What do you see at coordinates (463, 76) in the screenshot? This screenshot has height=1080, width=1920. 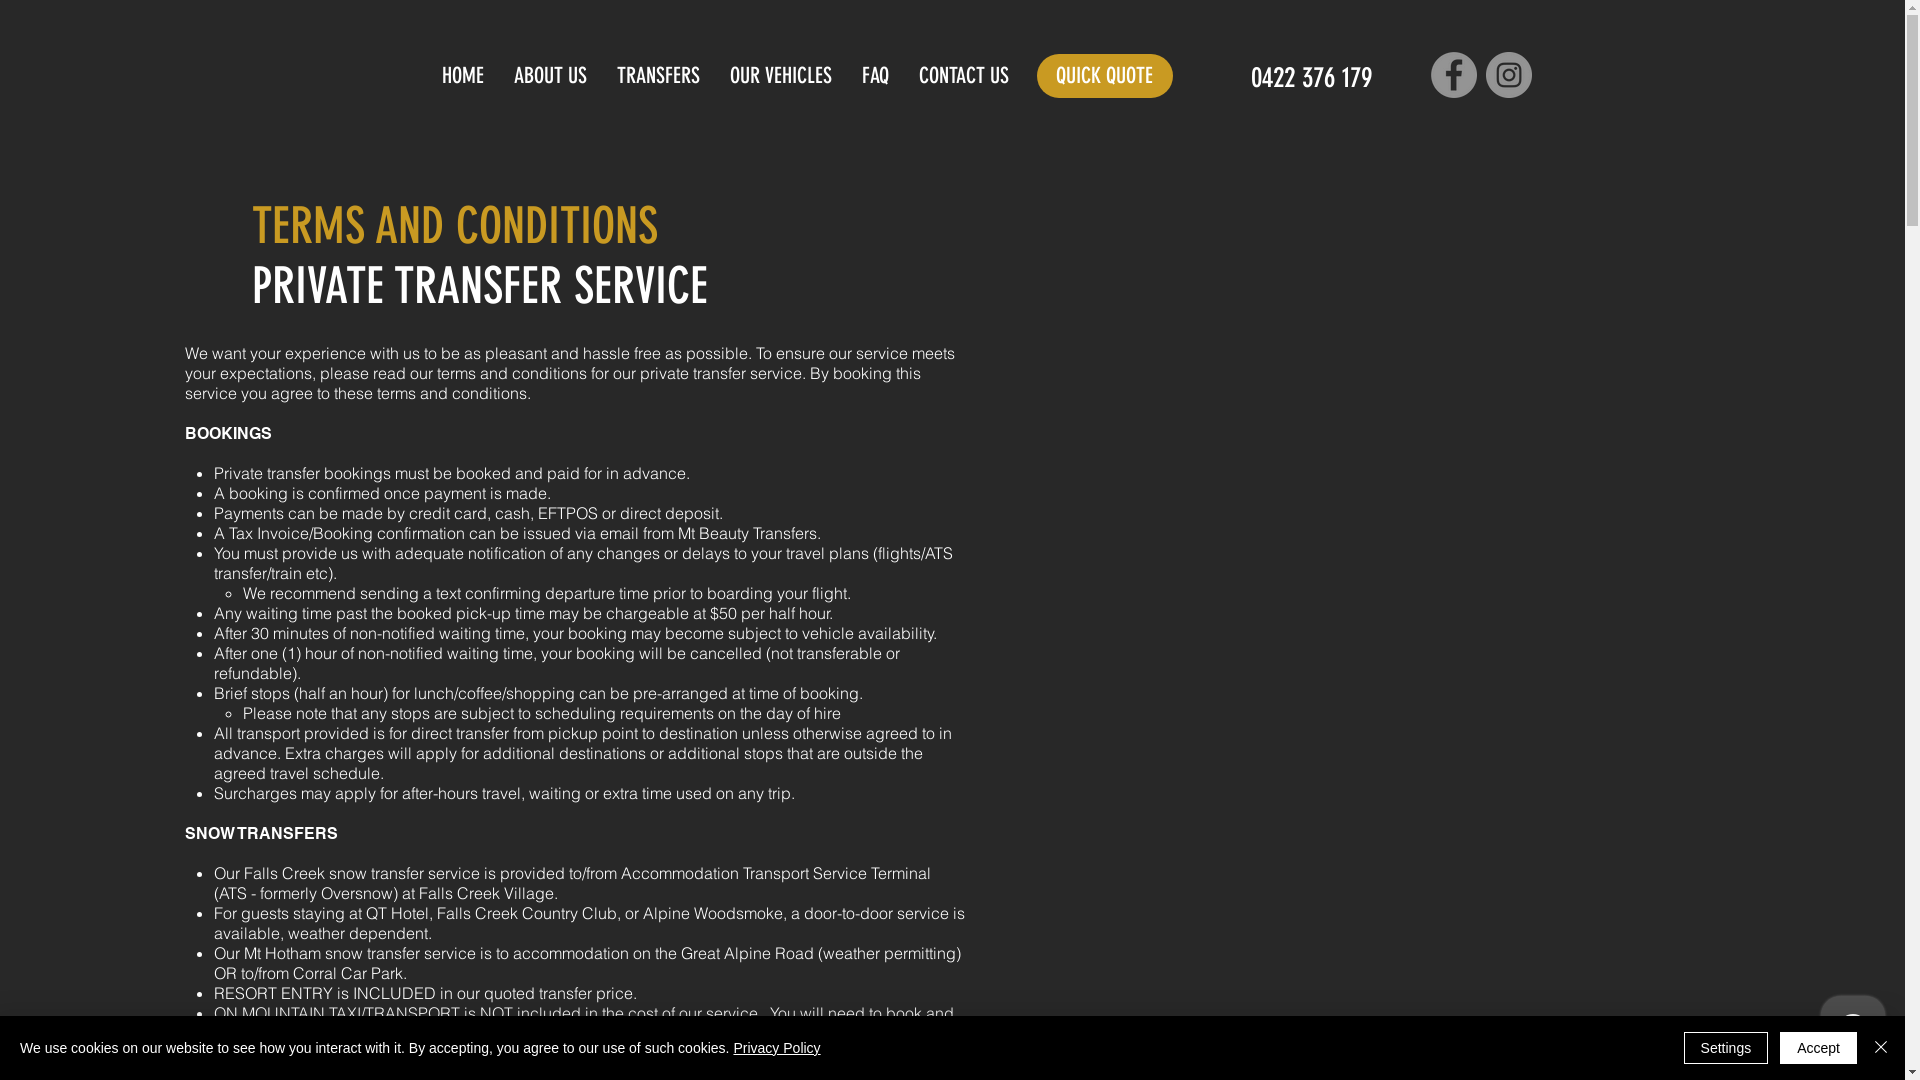 I see `HOME` at bounding box center [463, 76].